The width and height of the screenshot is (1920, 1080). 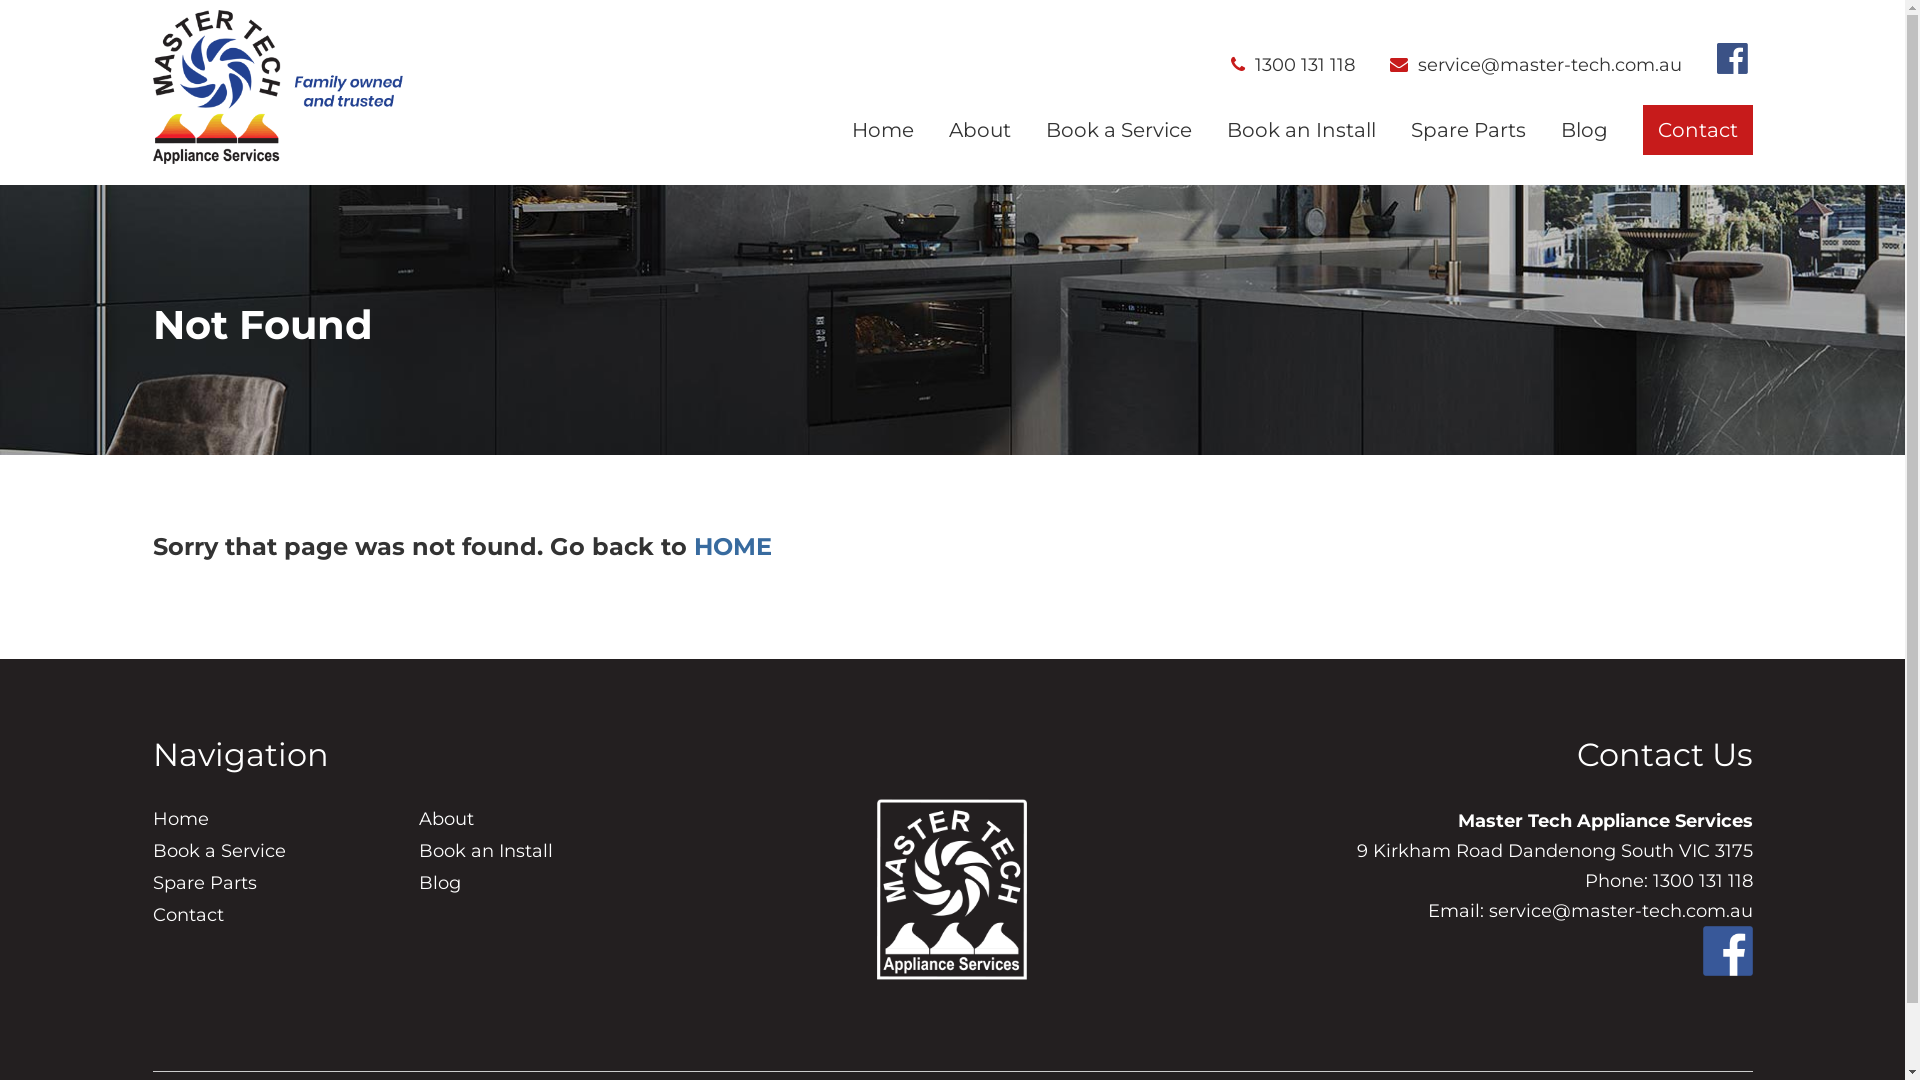 I want to click on Blog, so click(x=1584, y=132).